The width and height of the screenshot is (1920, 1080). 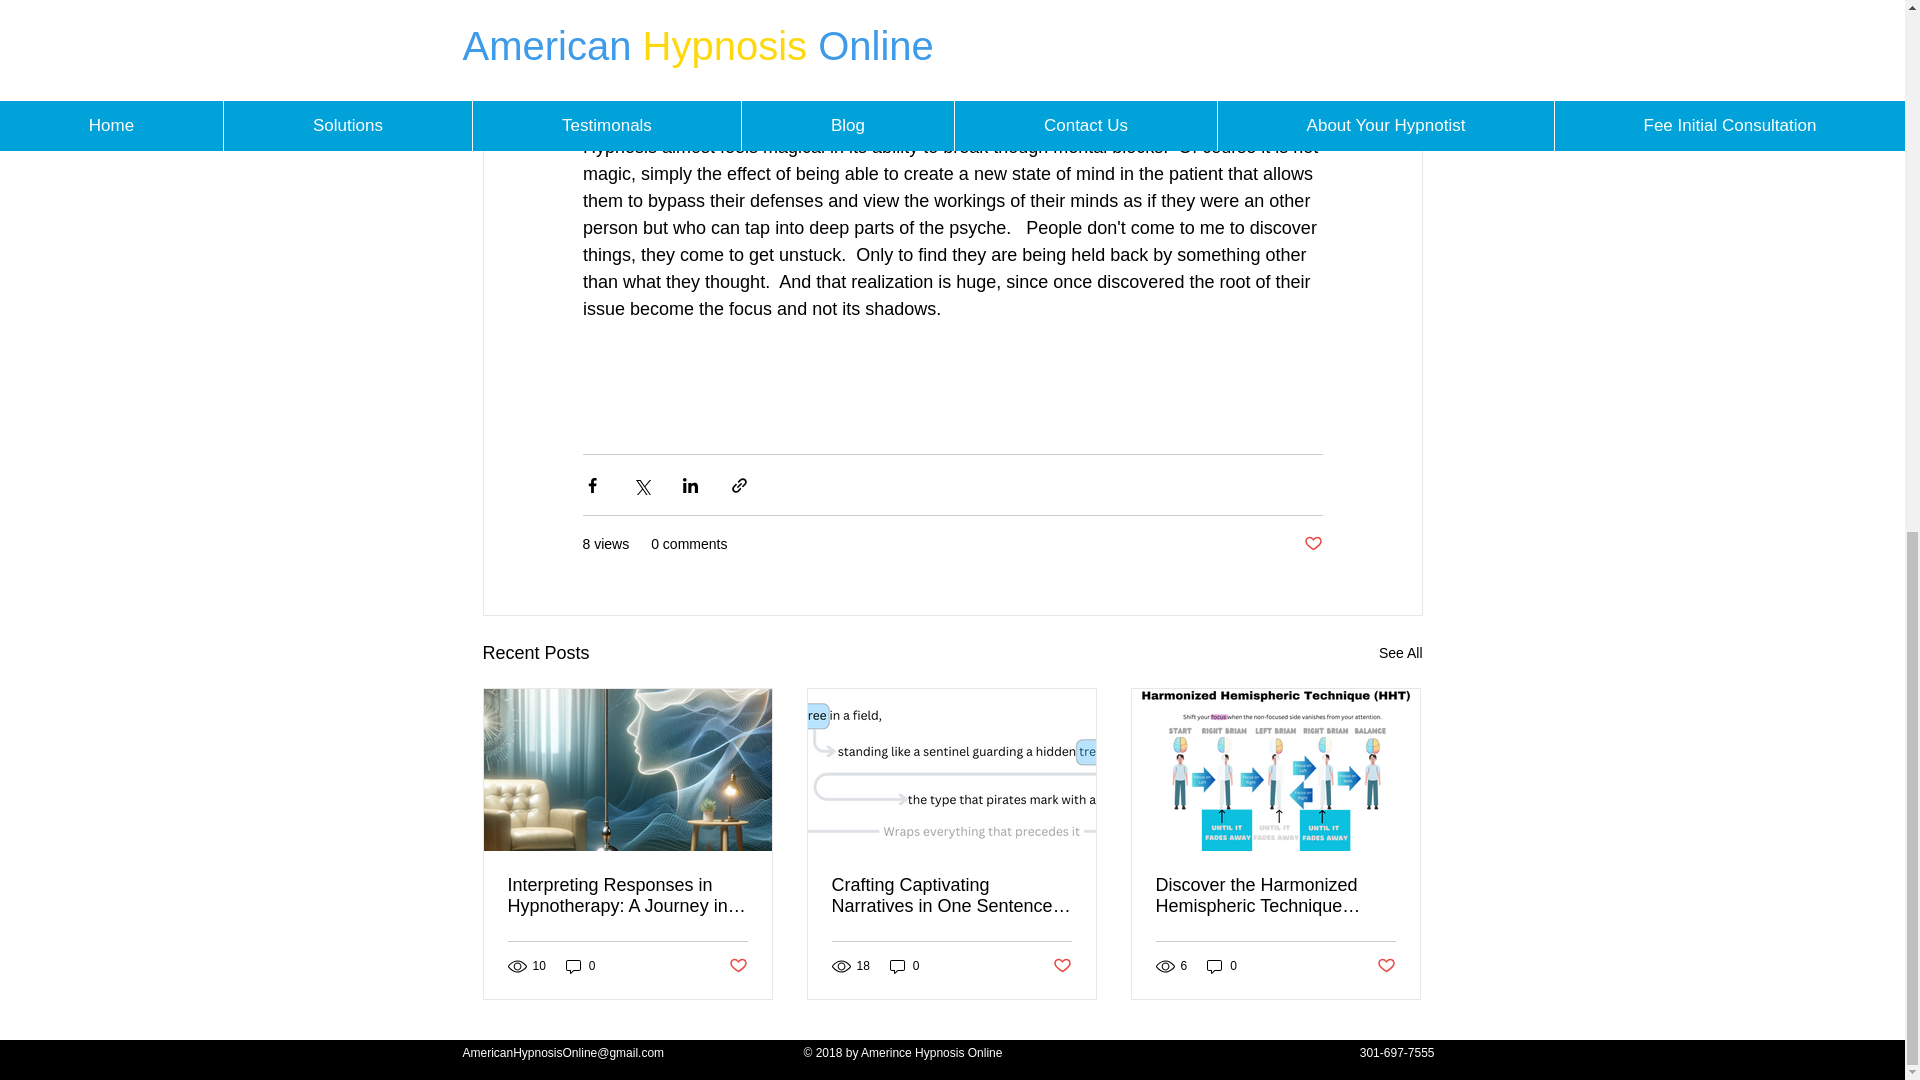 What do you see at coordinates (1400, 654) in the screenshot?
I see `See All` at bounding box center [1400, 654].